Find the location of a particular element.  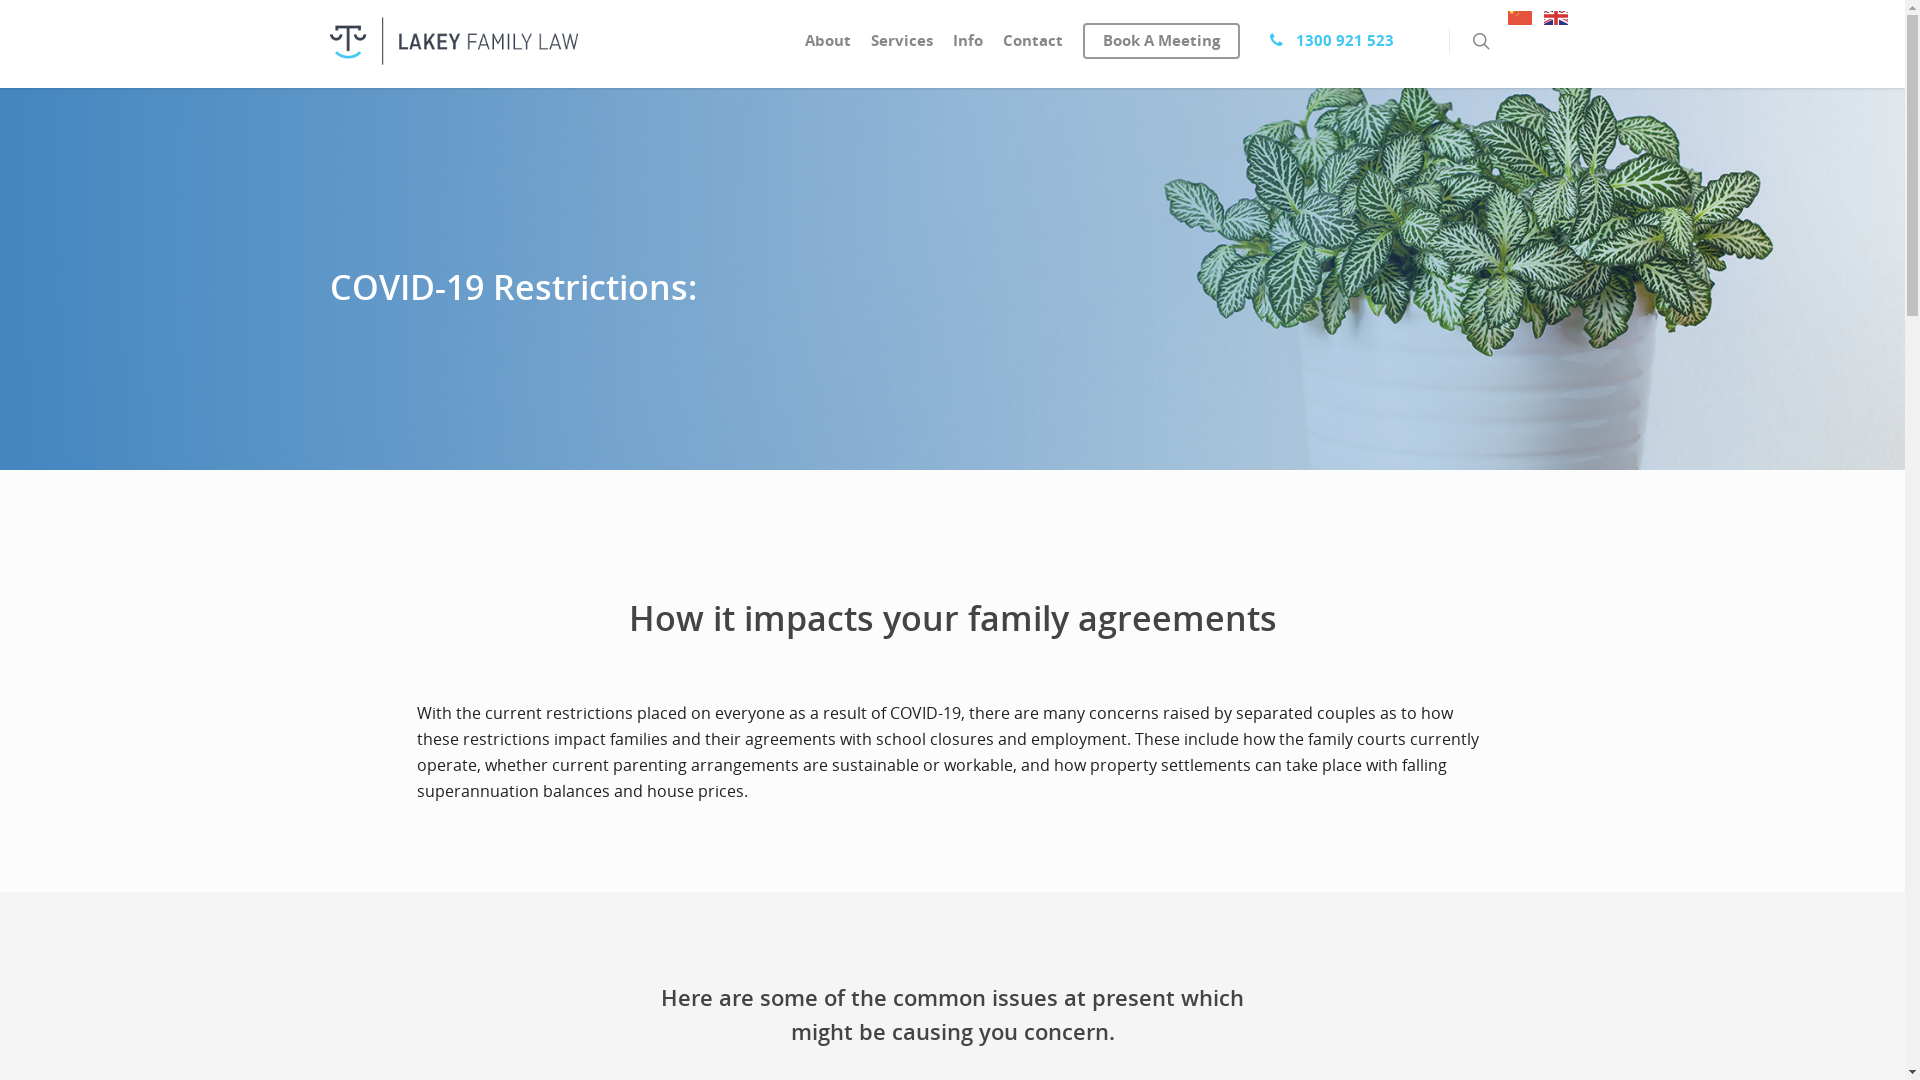

Info is located at coordinates (968, 46).